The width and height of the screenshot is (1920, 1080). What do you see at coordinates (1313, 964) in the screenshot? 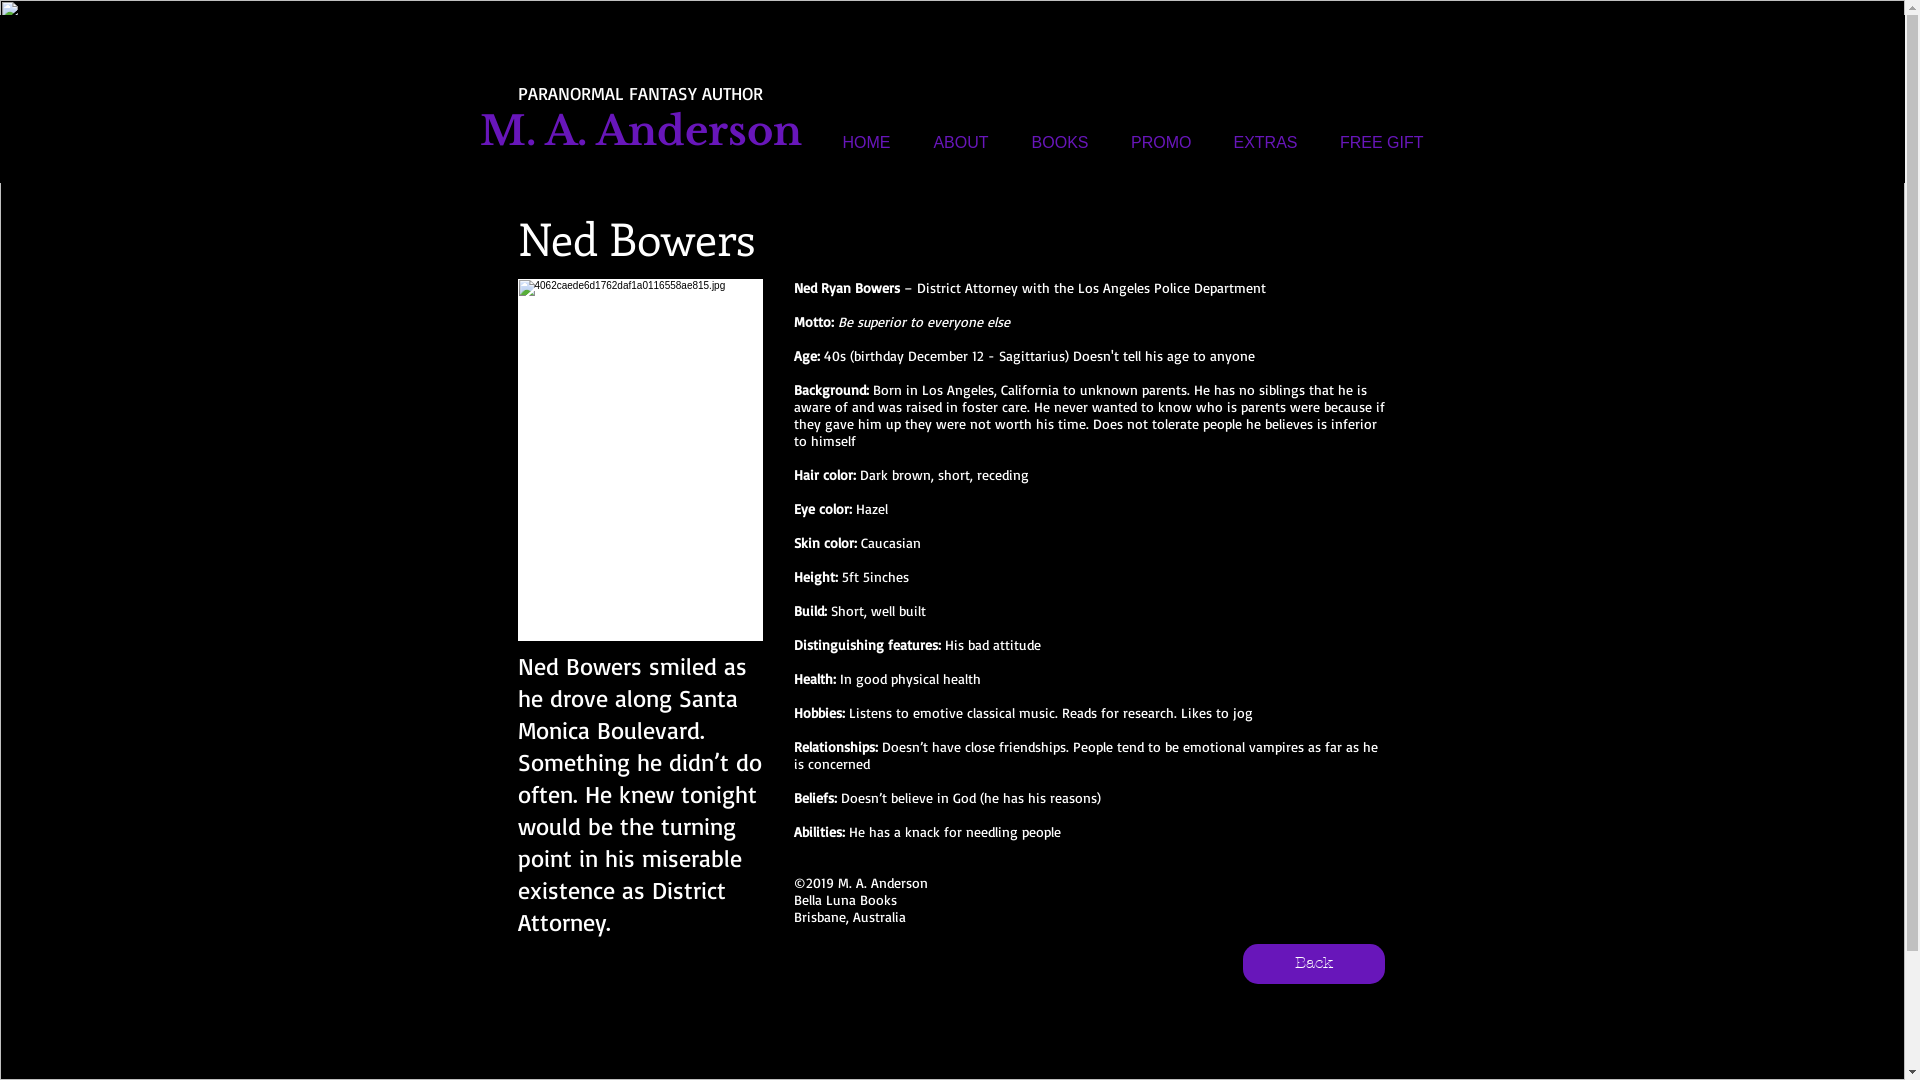
I see `Back` at bounding box center [1313, 964].